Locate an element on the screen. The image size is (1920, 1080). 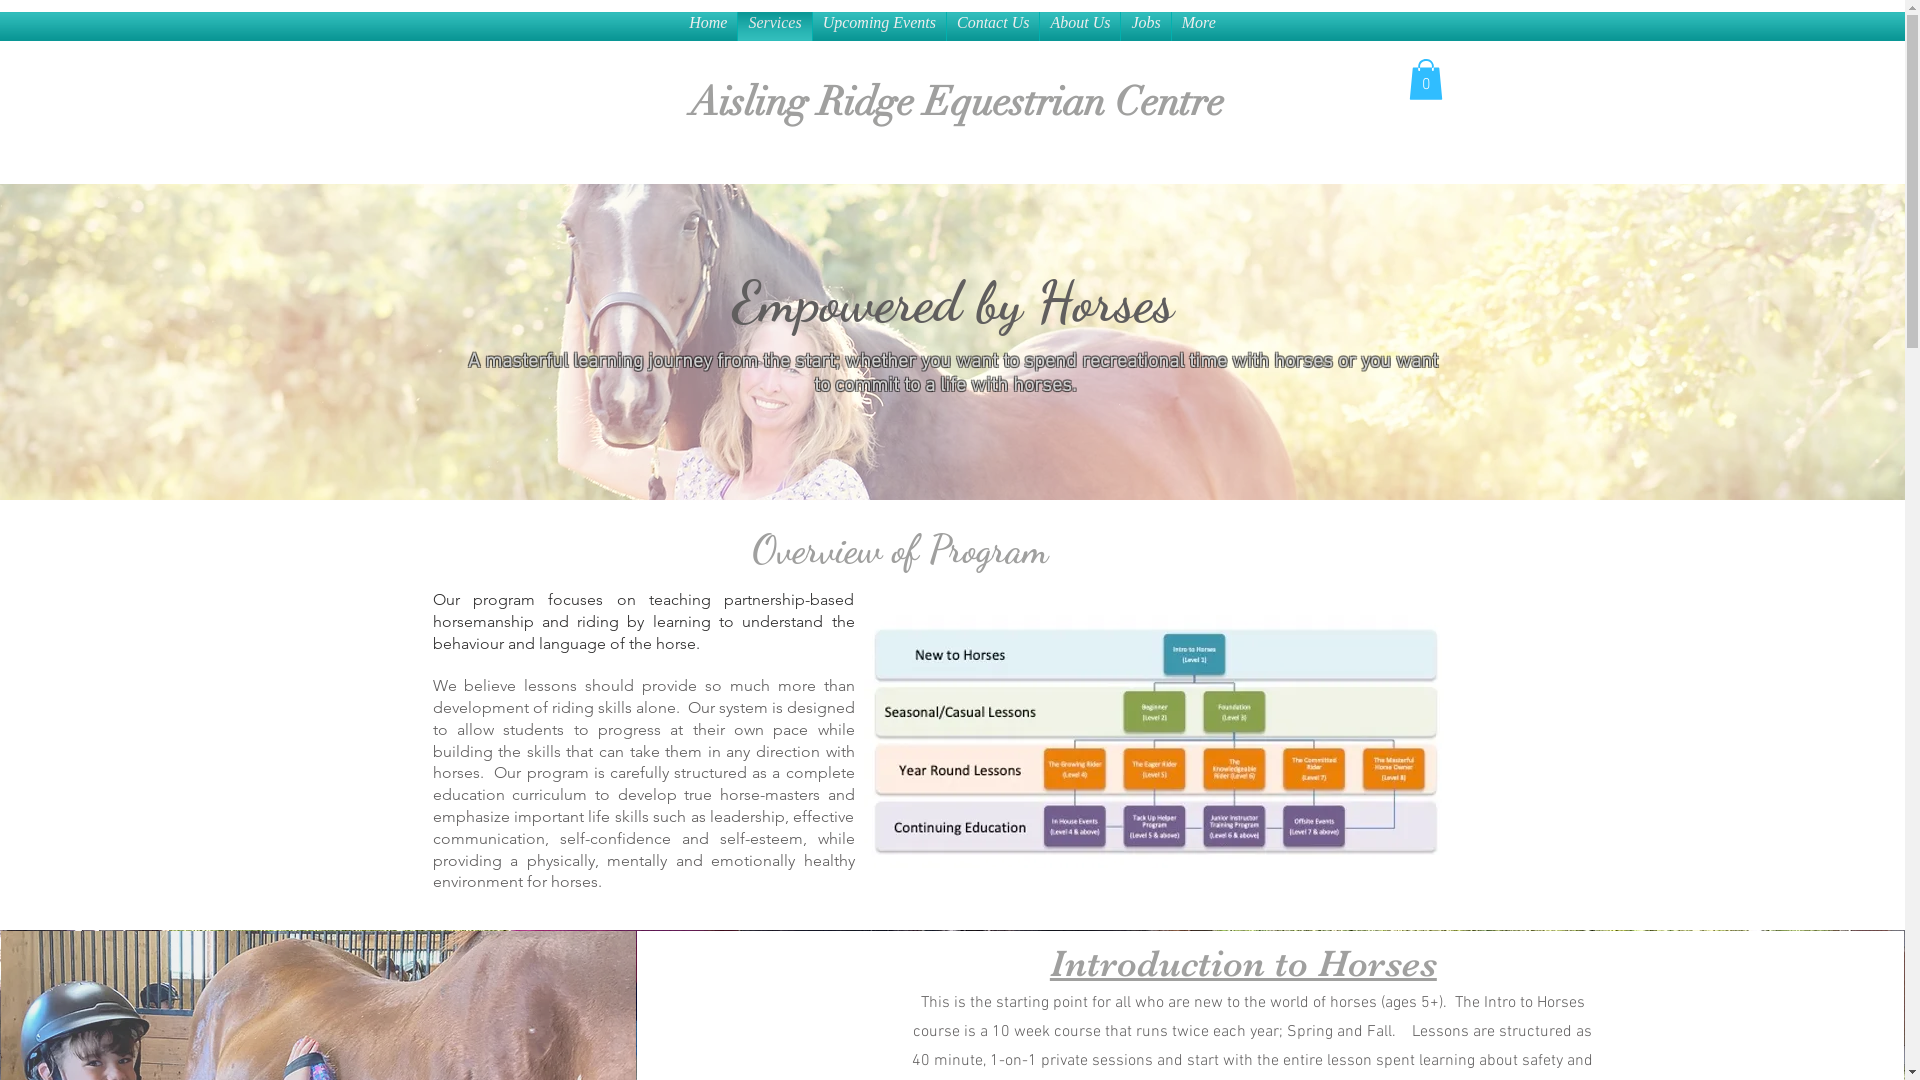
Home is located at coordinates (708, 26).